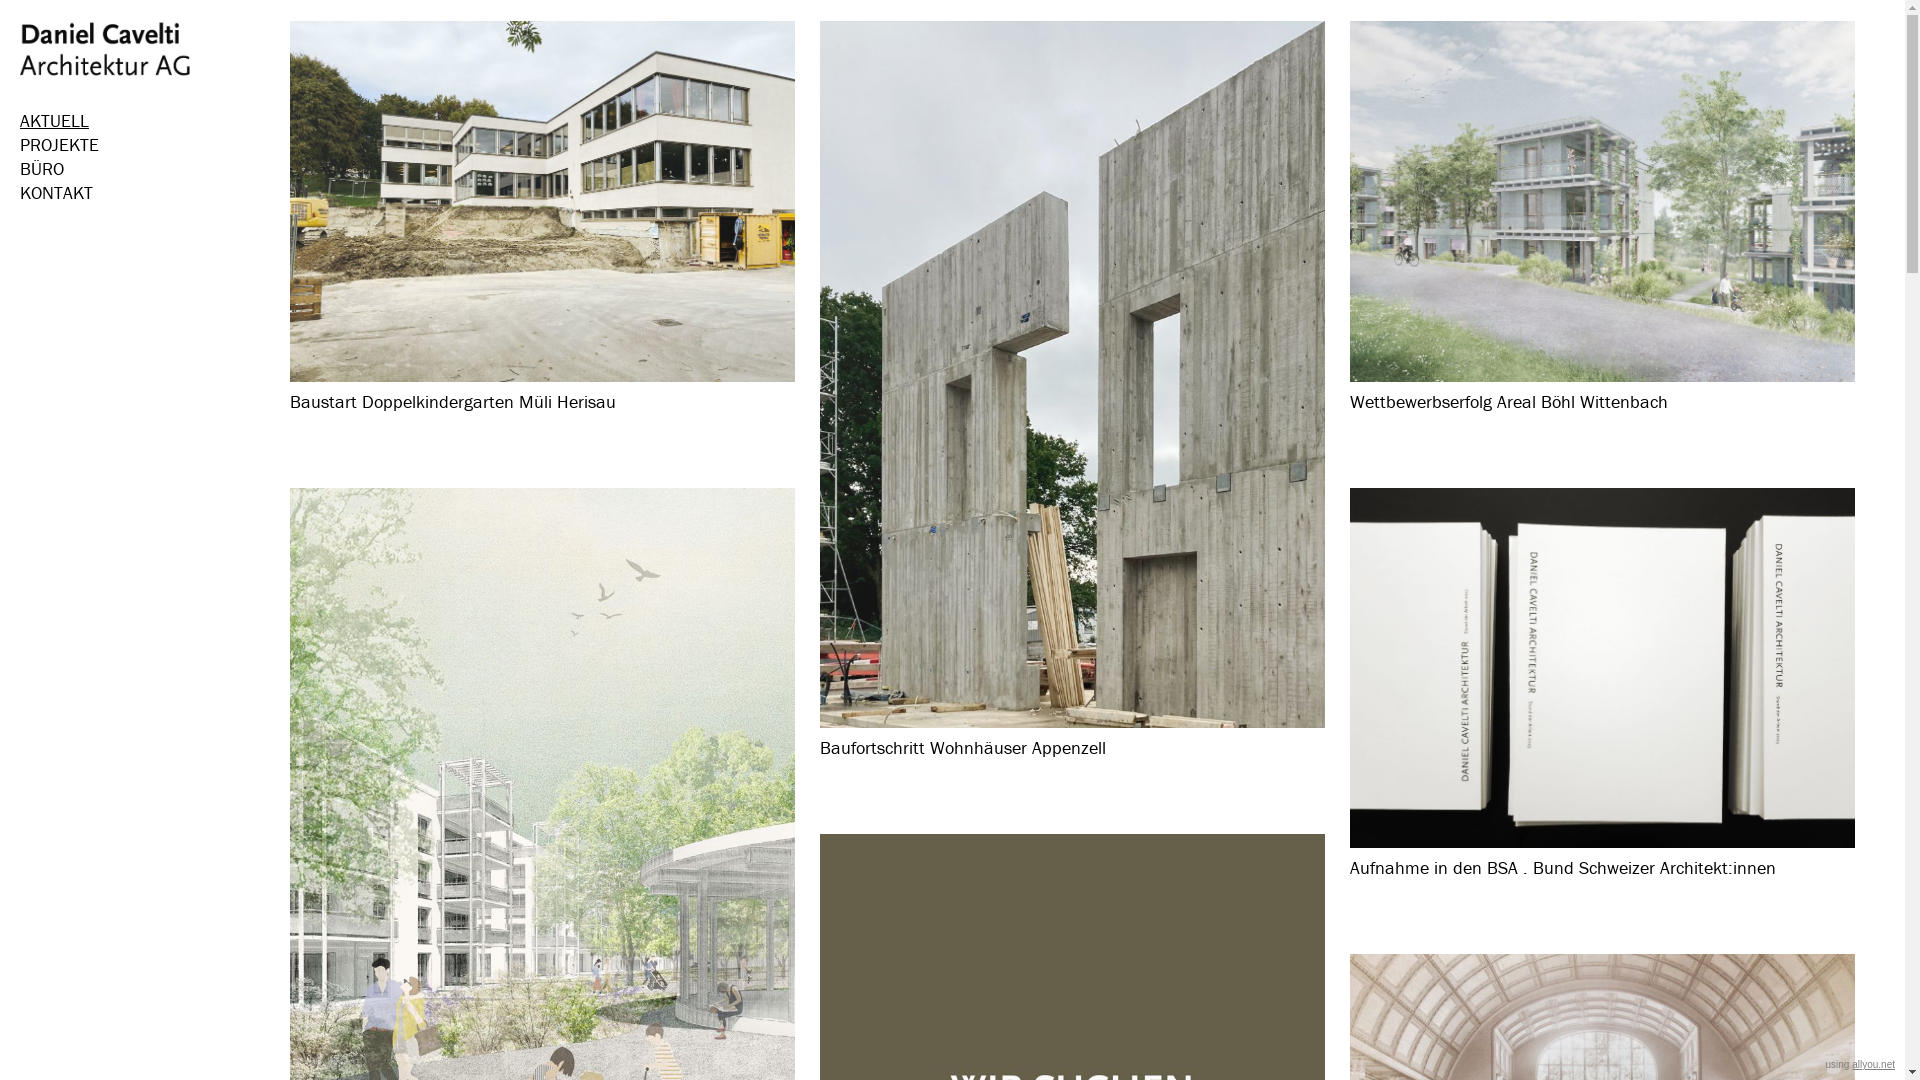 The height and width of the screenshot is (1080, 1920). I want to click on allyou.net, so click(1874, 1064).